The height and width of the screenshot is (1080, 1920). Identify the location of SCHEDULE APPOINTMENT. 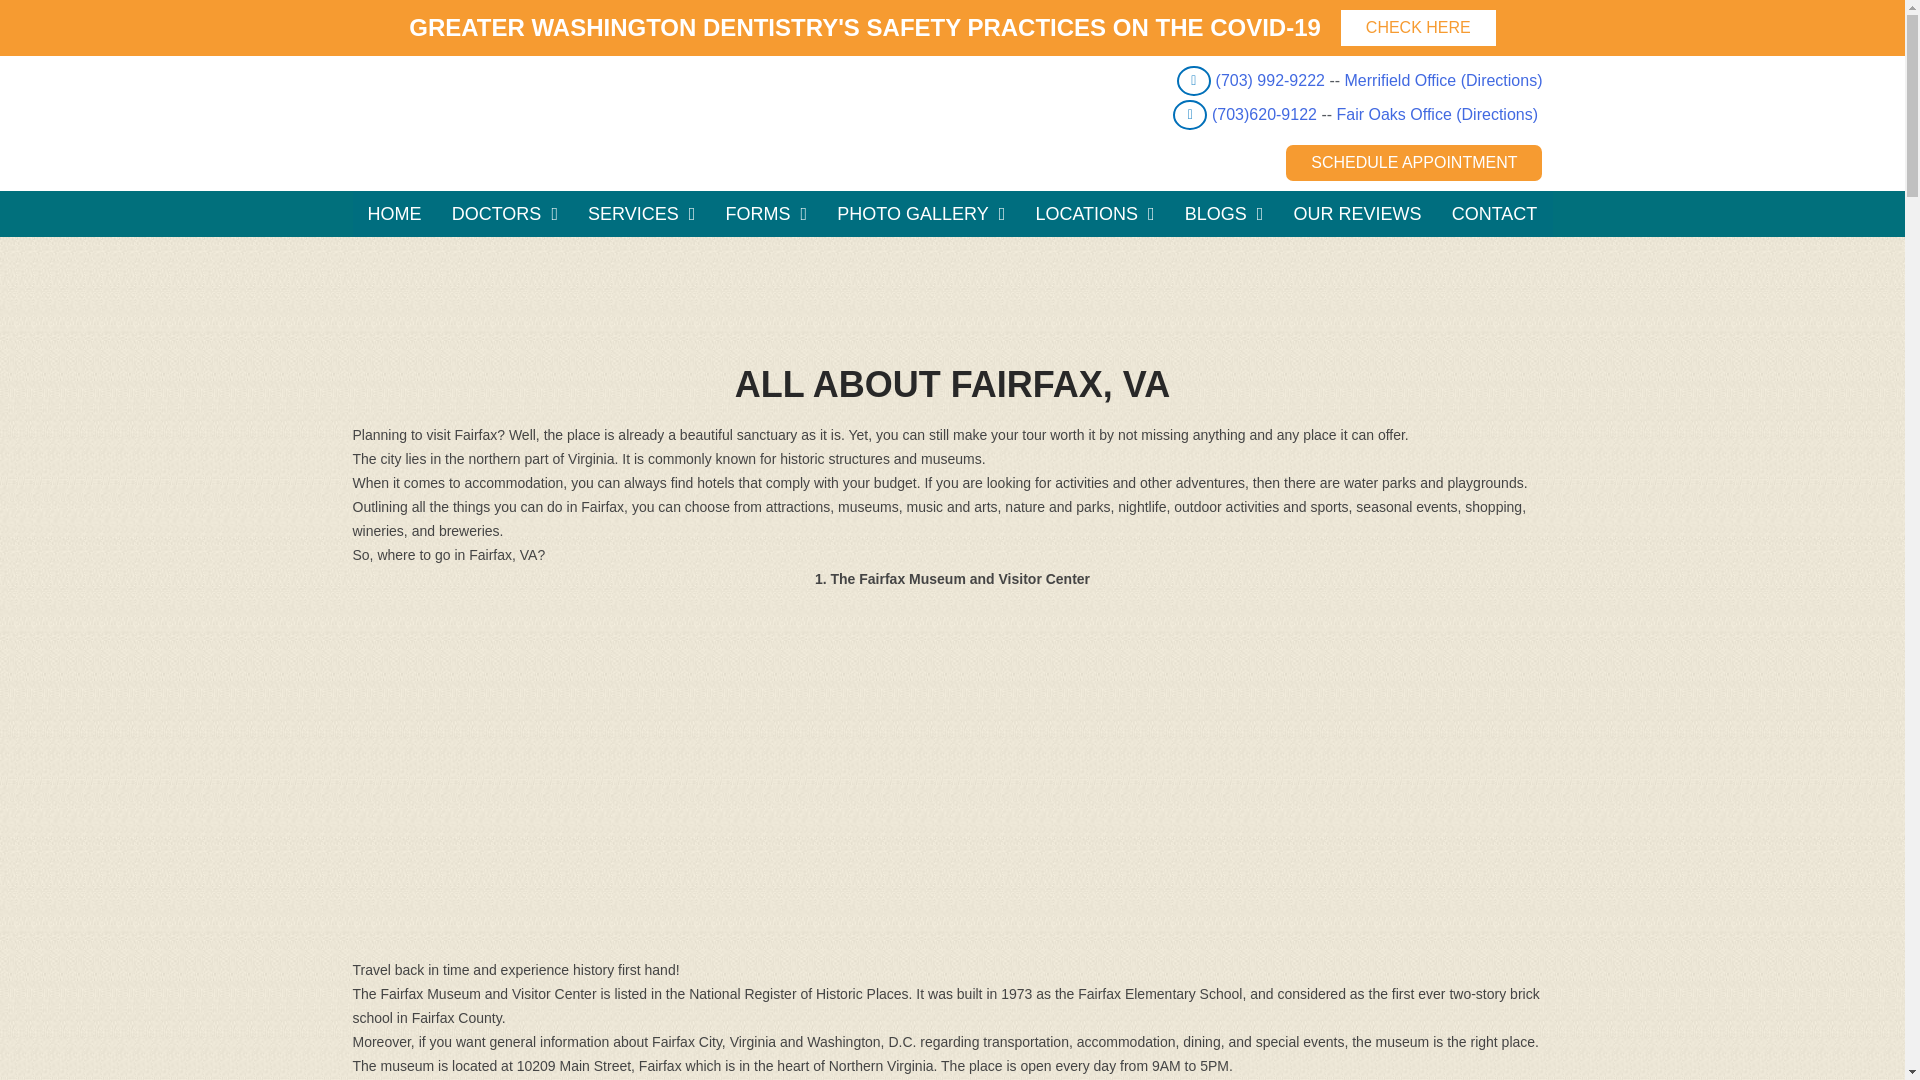
(1414, 162).